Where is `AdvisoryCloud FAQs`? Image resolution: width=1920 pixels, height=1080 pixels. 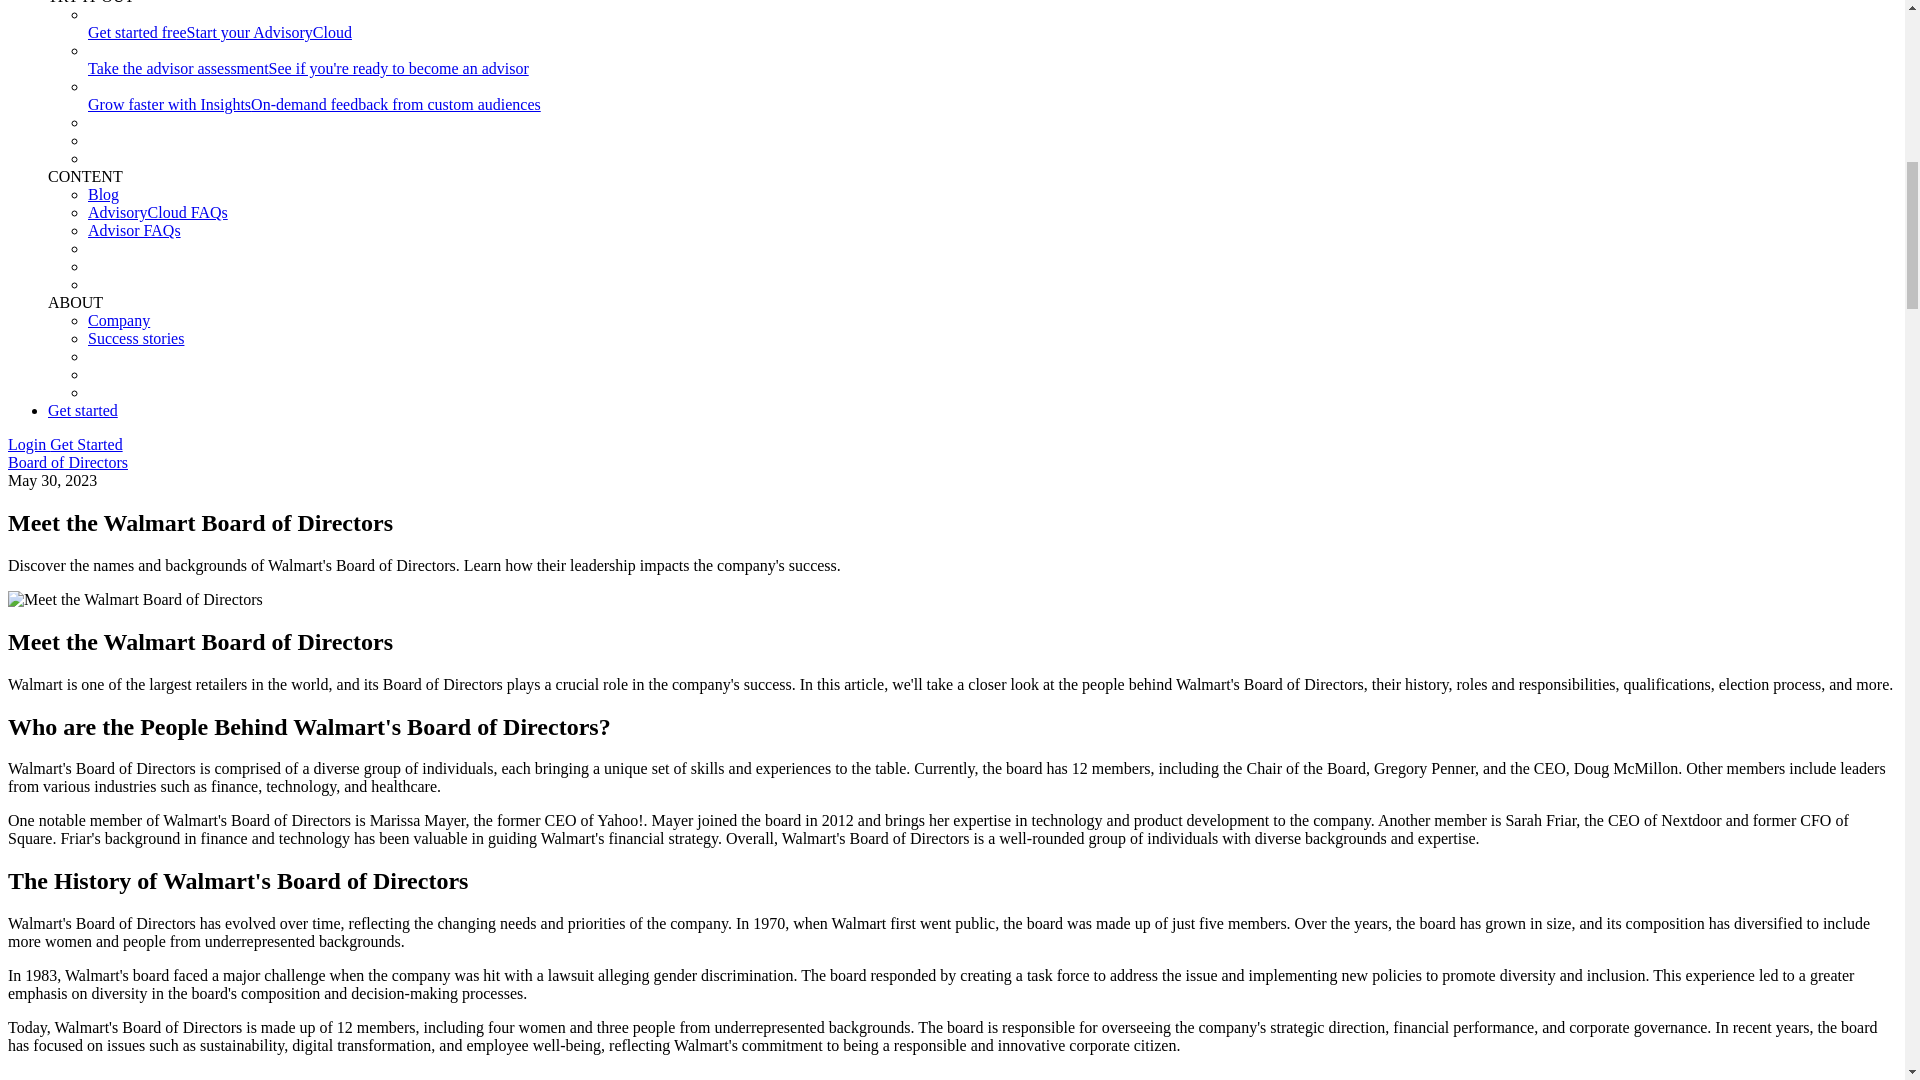
AdvisoryCloud FAQs is located at coordinates (158, 212).